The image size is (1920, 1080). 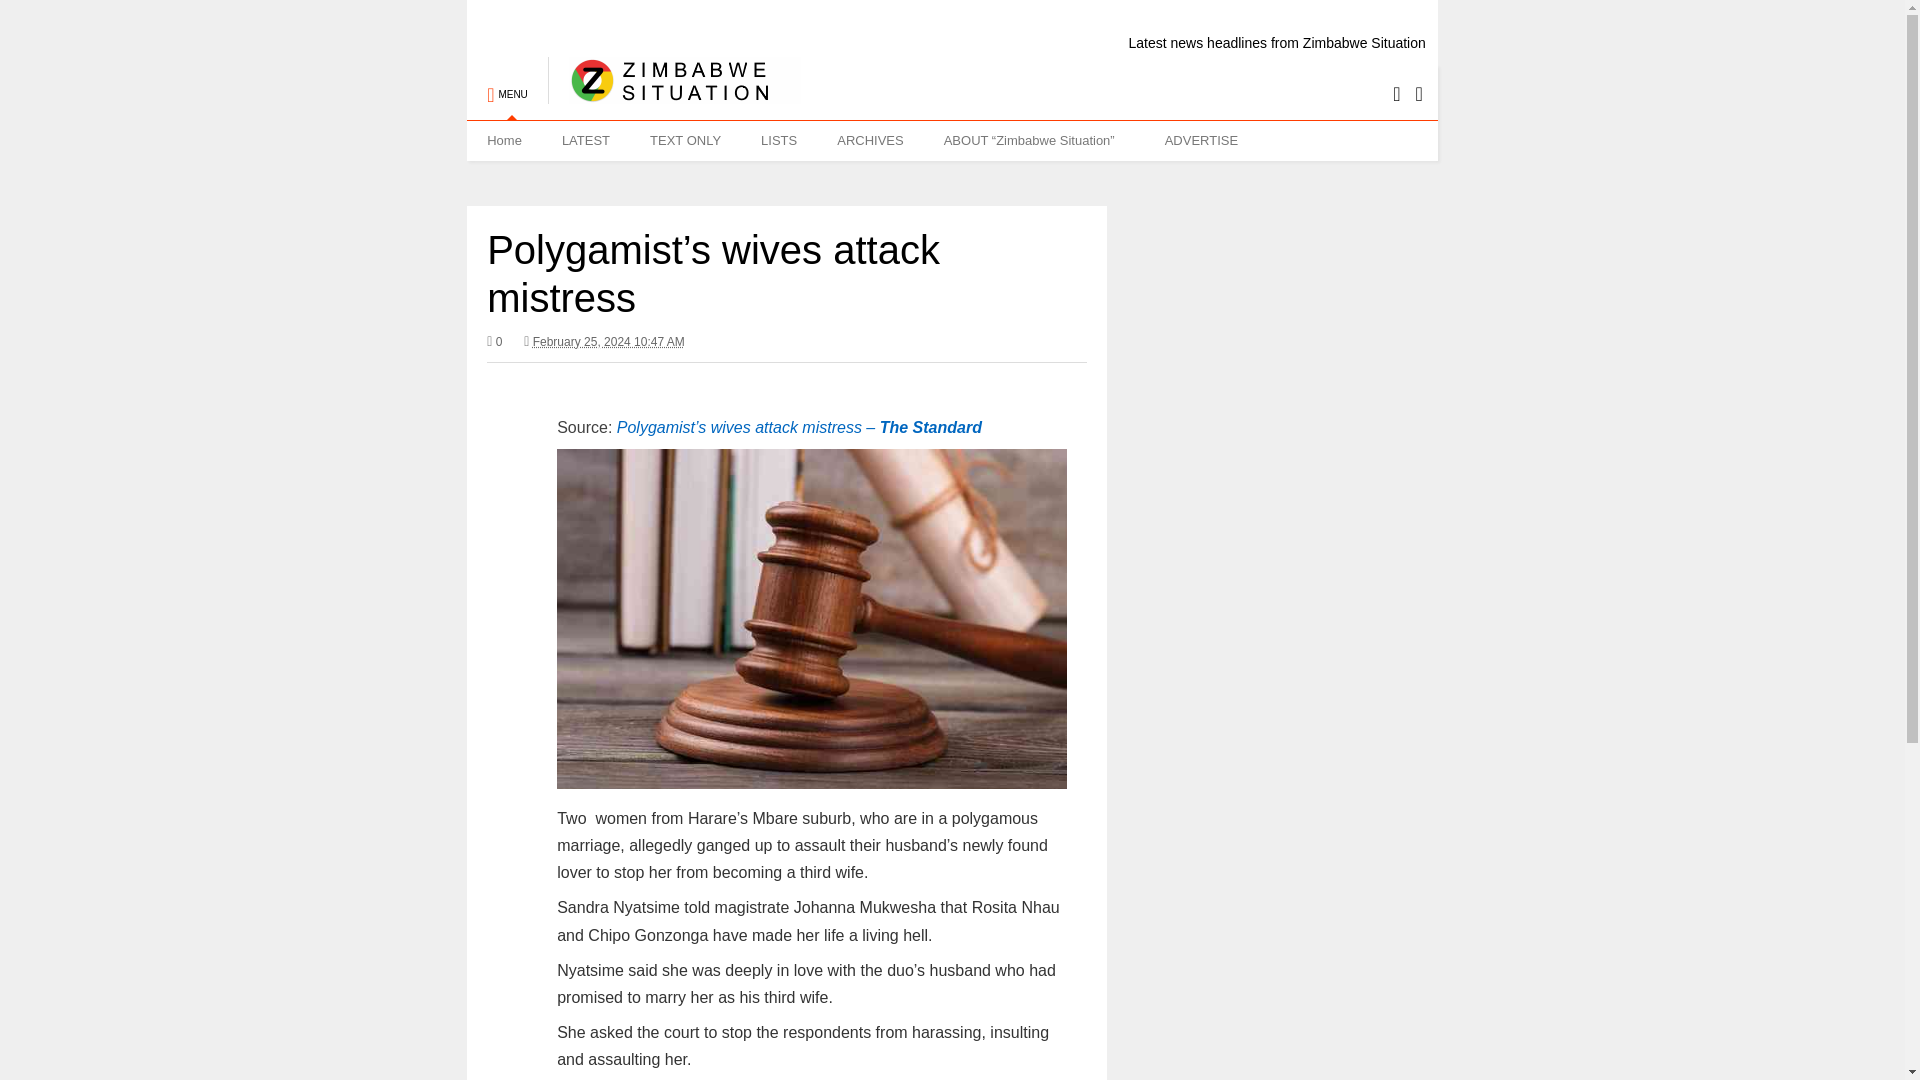 What do you see at coordinates (674, 94) in the screenshot?
I see `Zimbabwe Situation` at bounding box center [674, 94].